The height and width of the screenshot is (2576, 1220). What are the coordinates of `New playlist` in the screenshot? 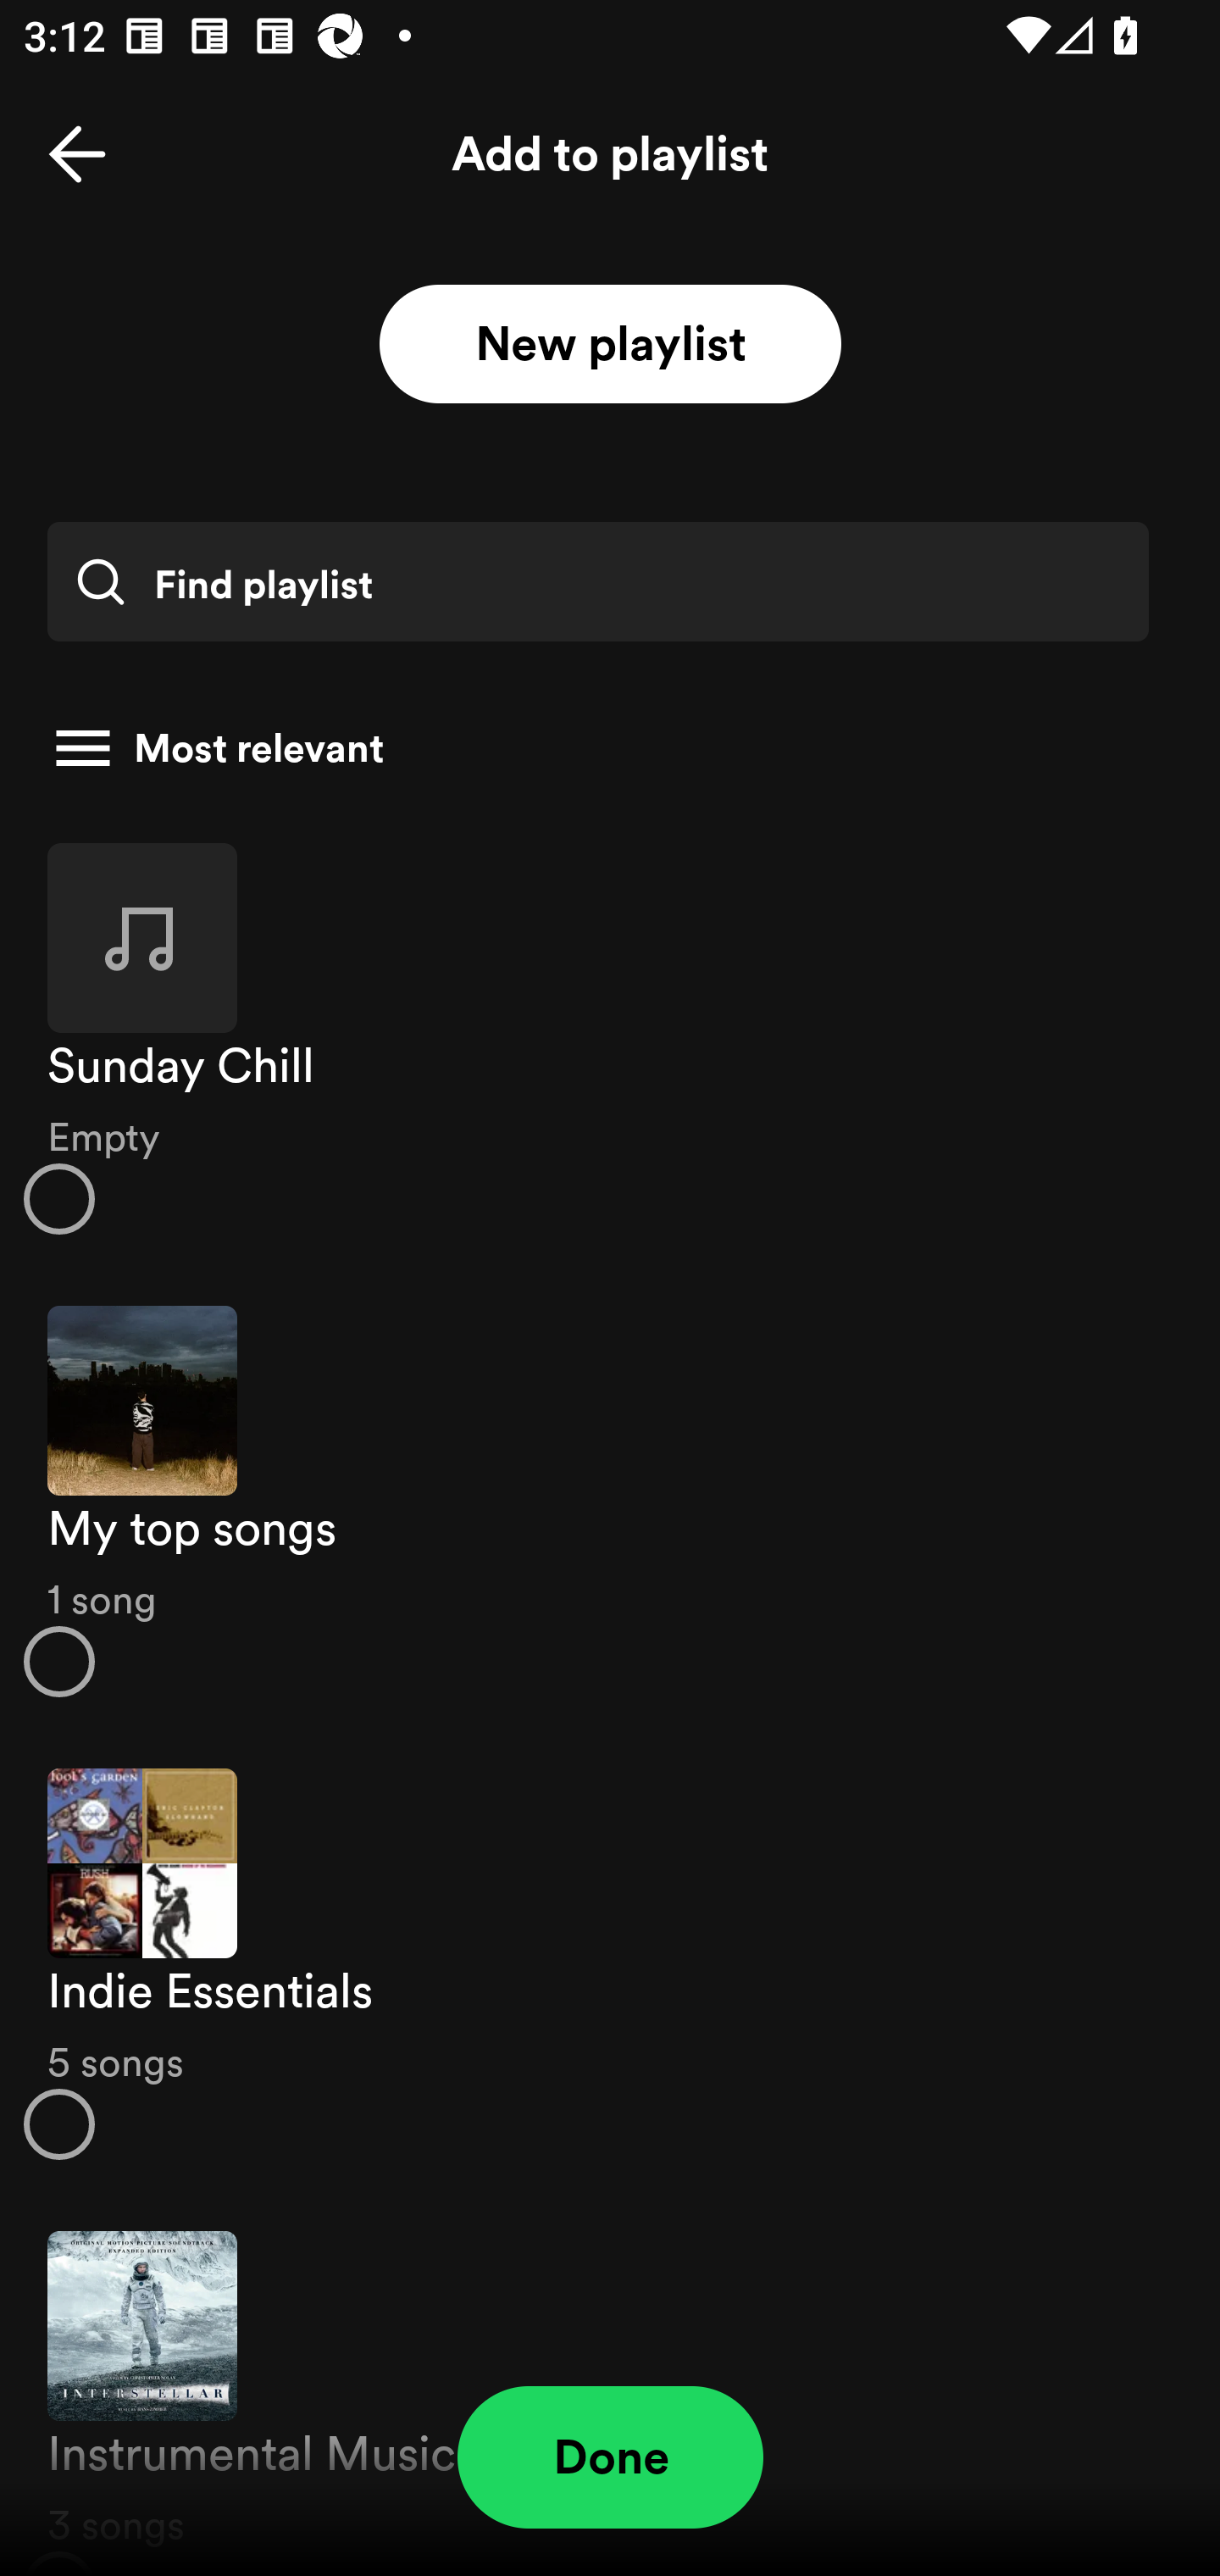 It's located at (610, 345).